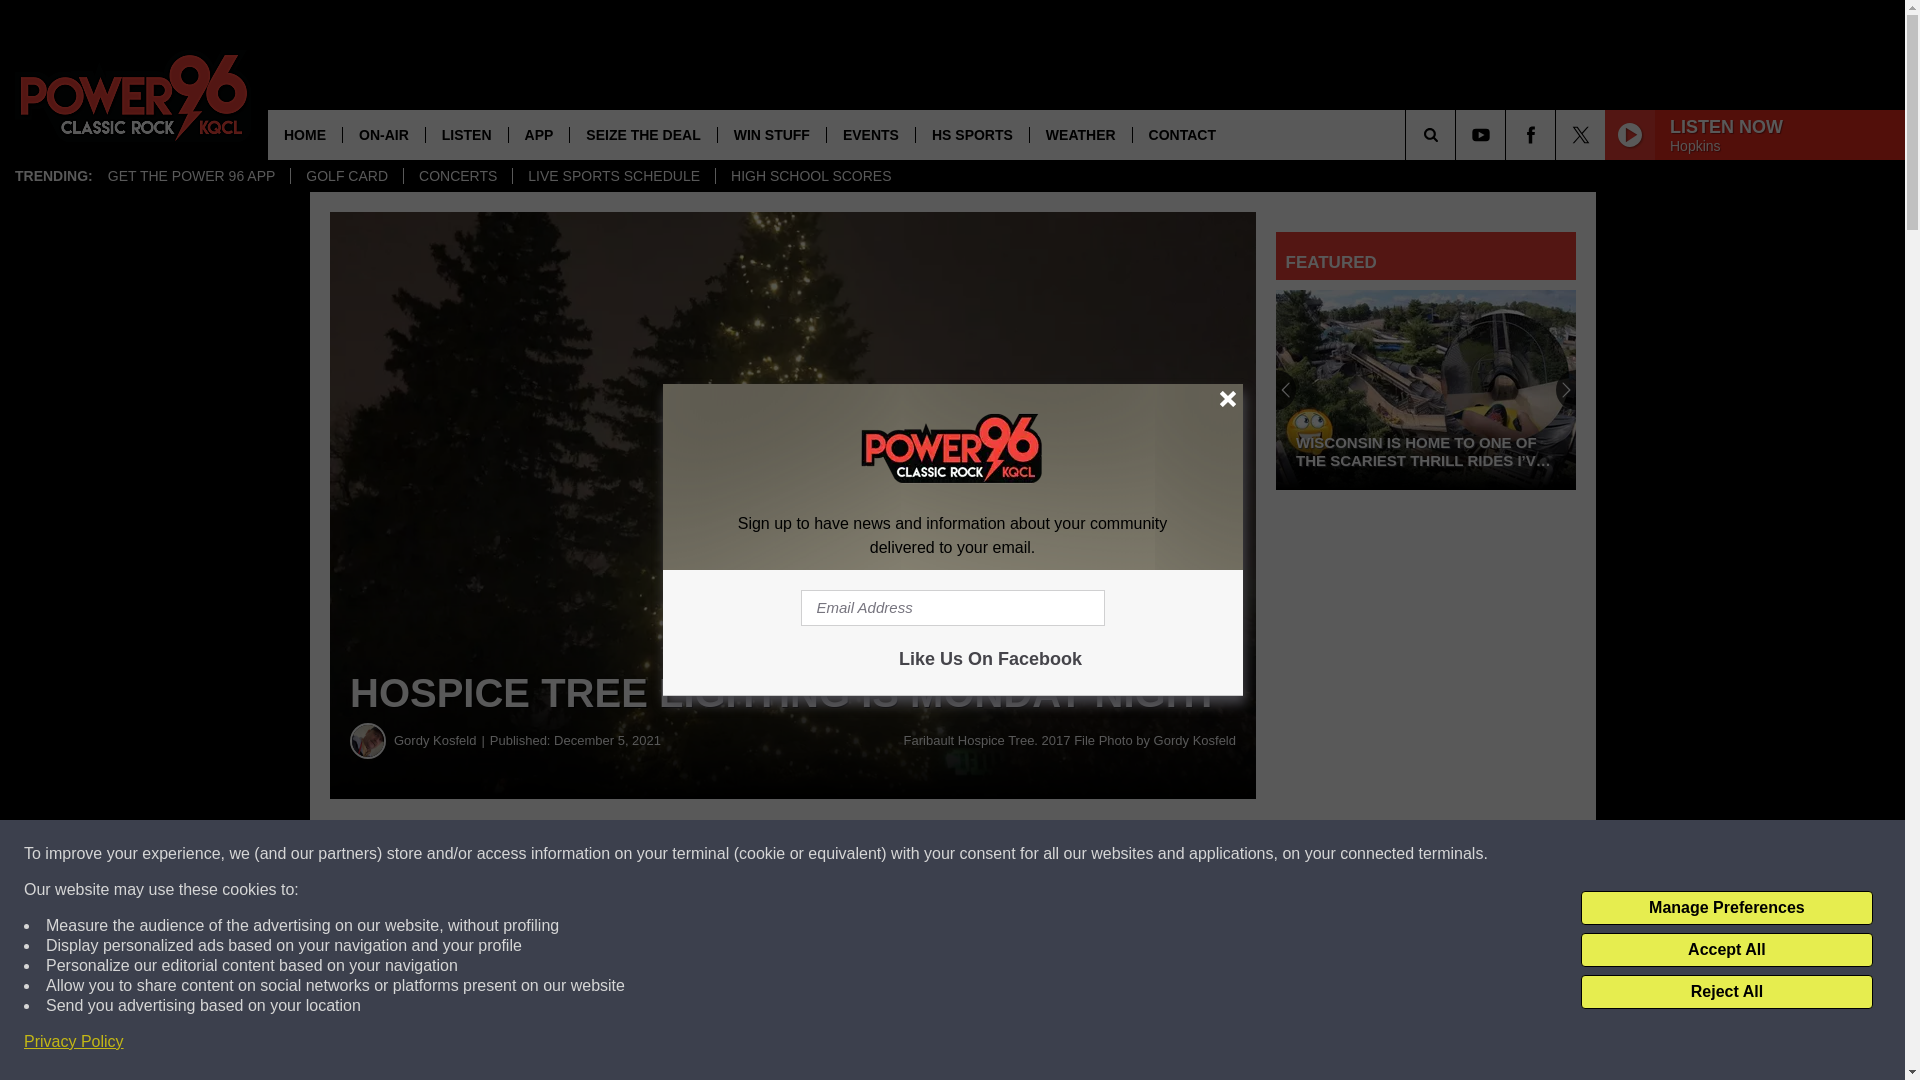  What do you see at coordinates (304, 134) in the screenshot?
I see `HOME` at bounding box center [304, 134].